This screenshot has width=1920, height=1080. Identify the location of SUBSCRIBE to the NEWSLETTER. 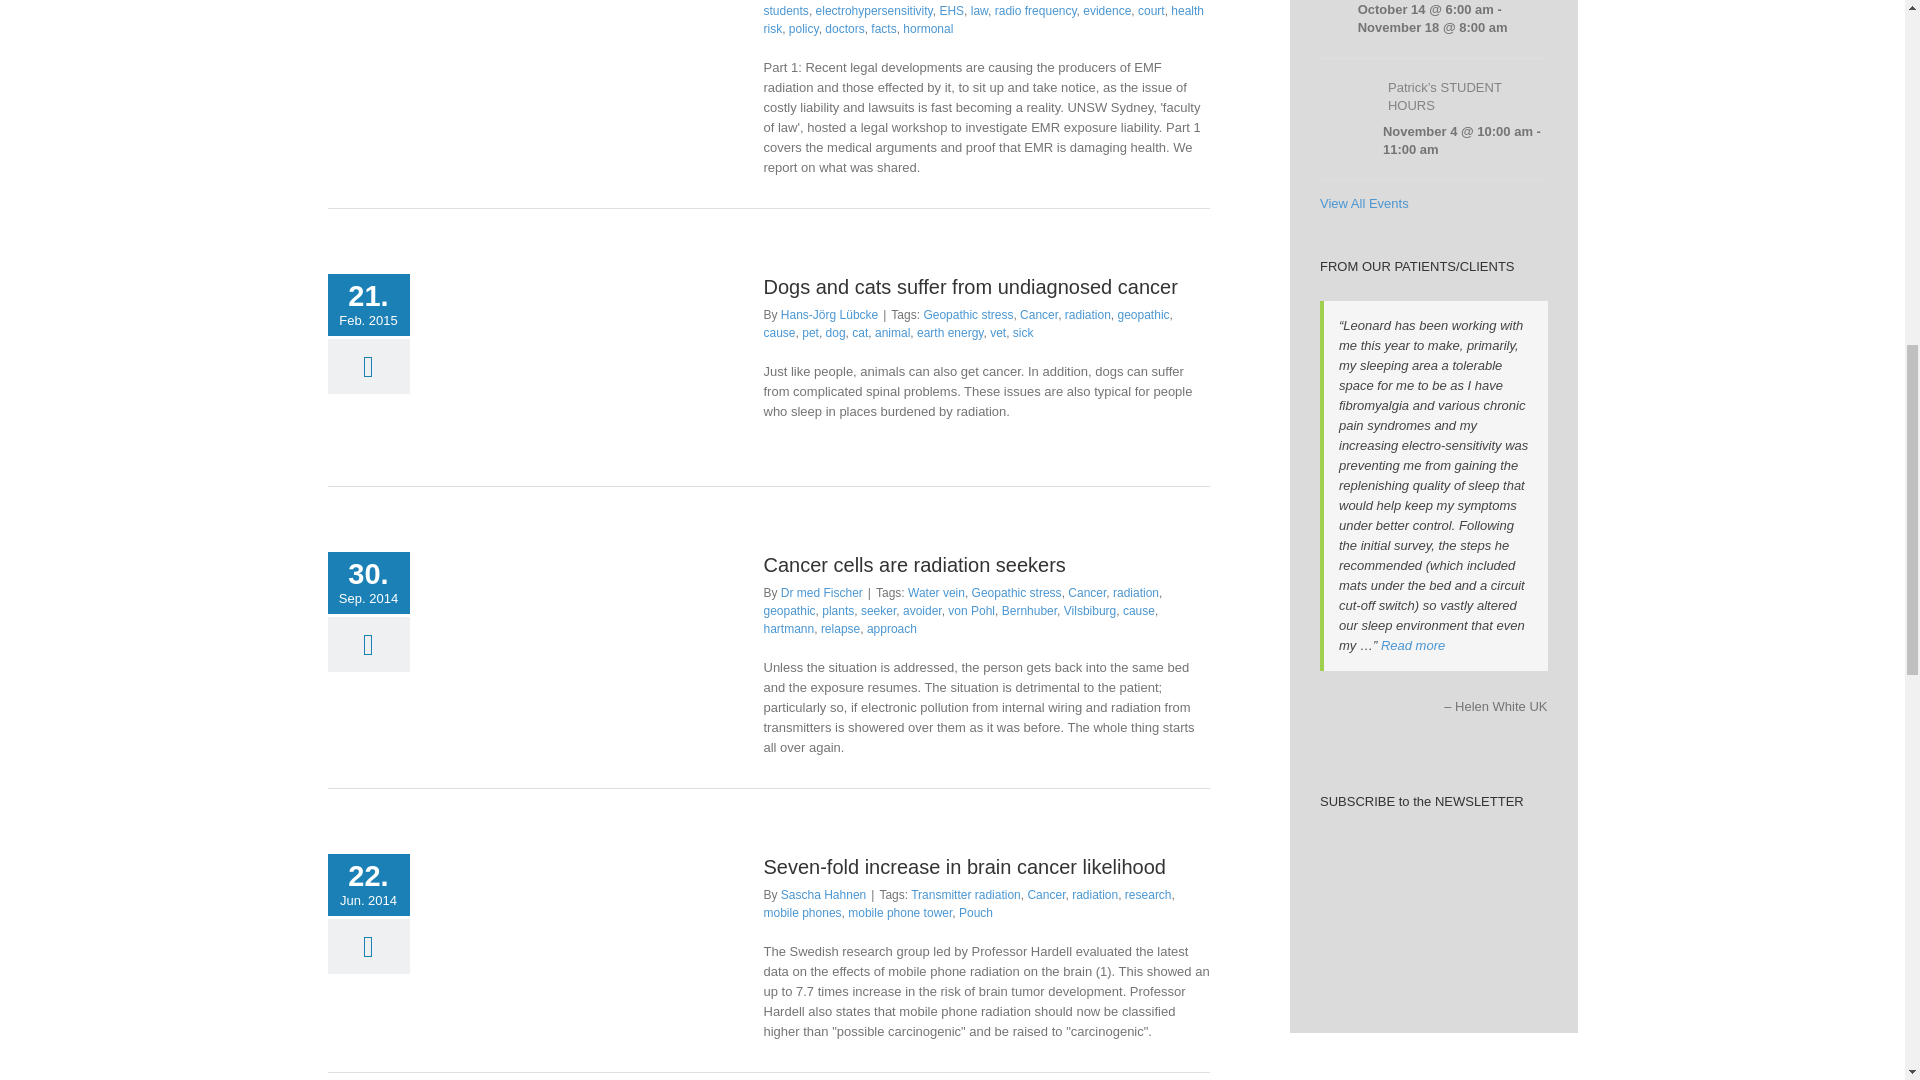
(1434, 837).